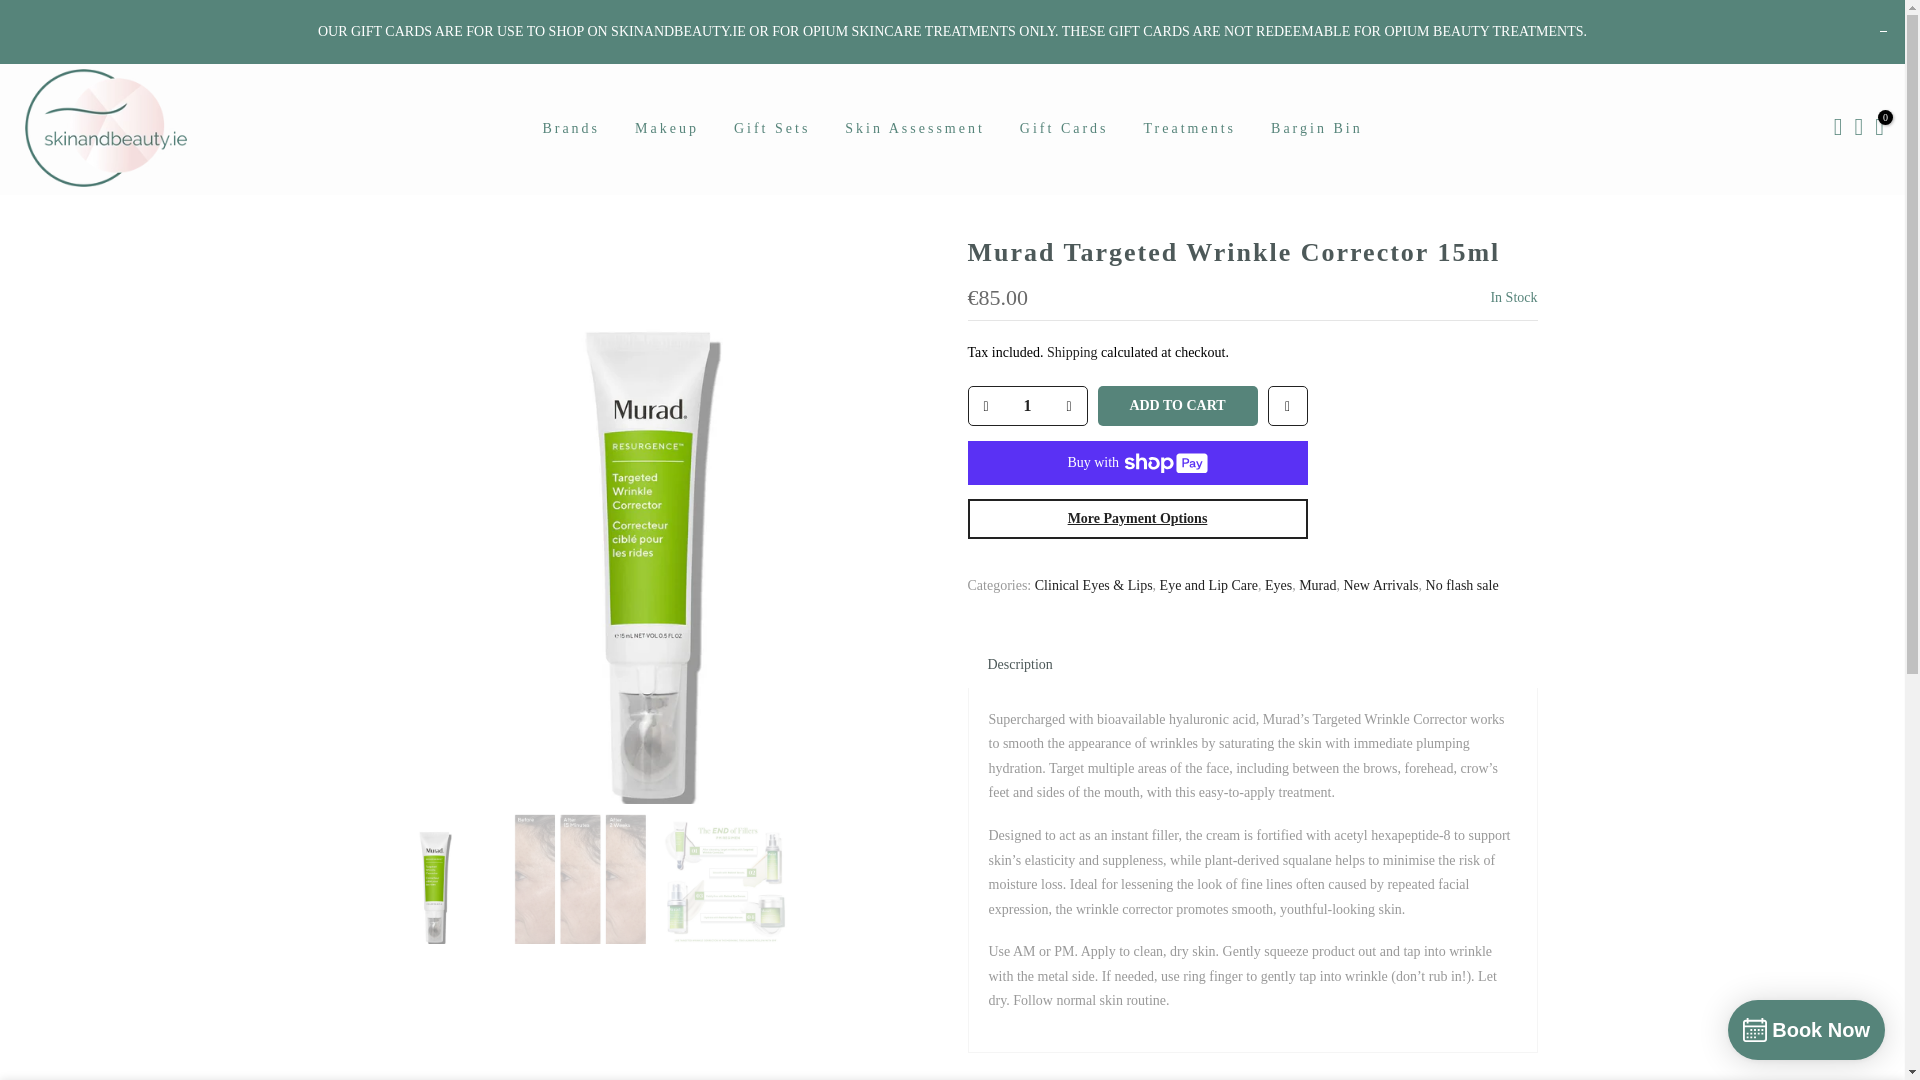 This screenshot has height=1080, width=1920. I want to click on More Payment Options, so click(1137, 518).